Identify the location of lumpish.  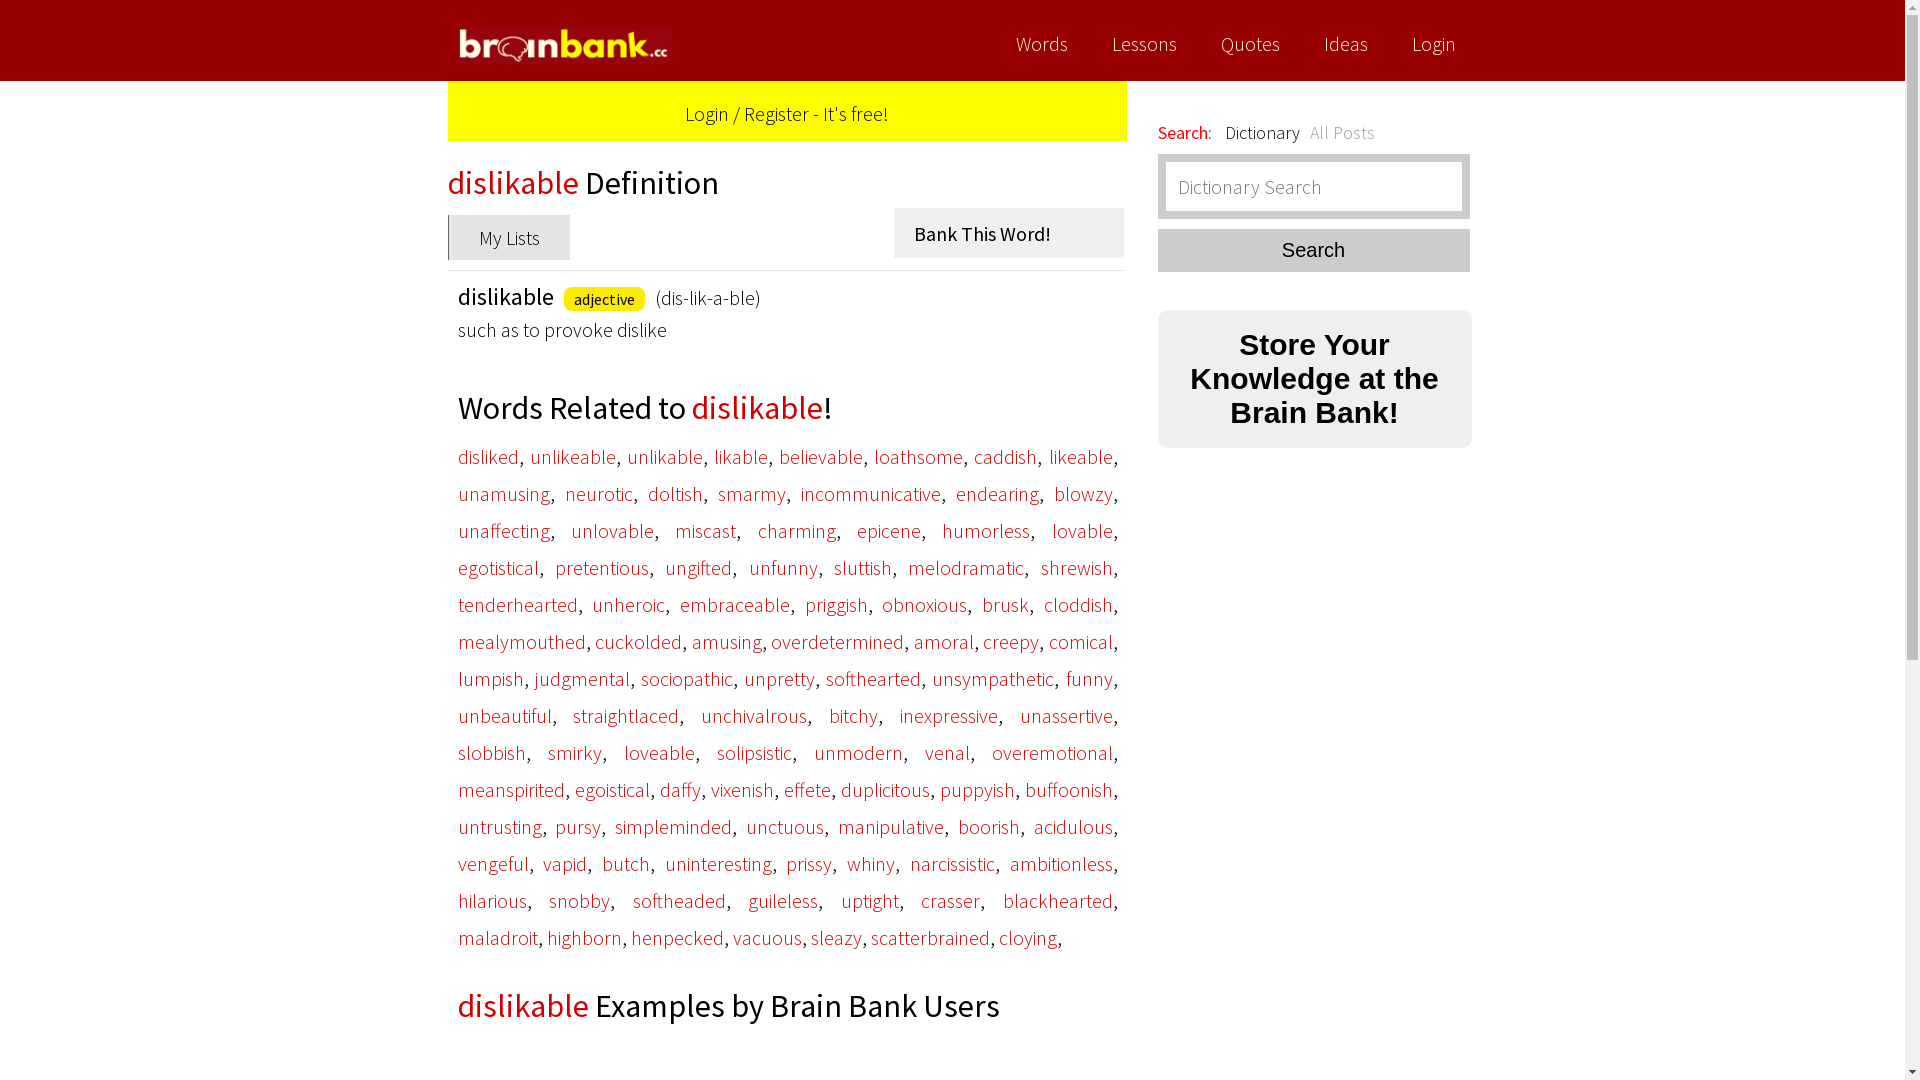
(491, 678).